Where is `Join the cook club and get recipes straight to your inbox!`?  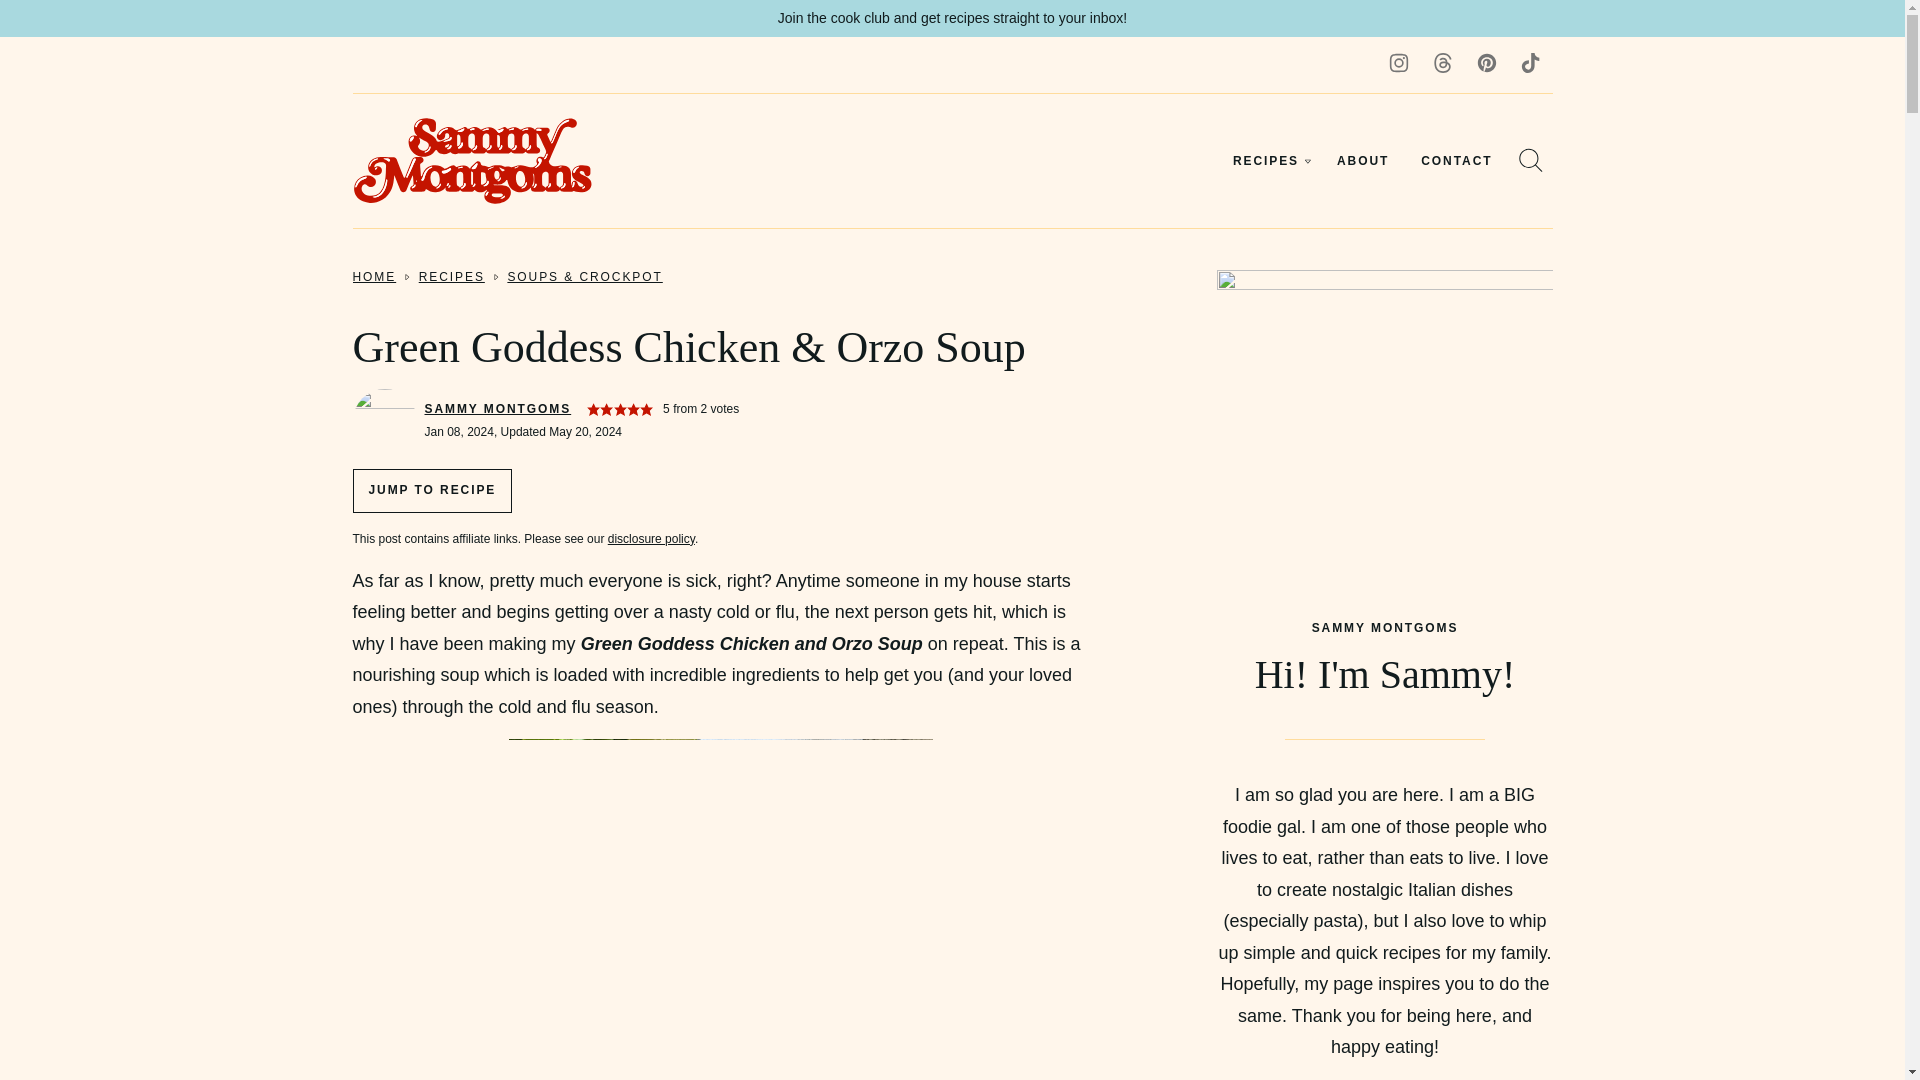 Join the cook club and get recipes straight to your inbox! is located at coordinates (952, 17).